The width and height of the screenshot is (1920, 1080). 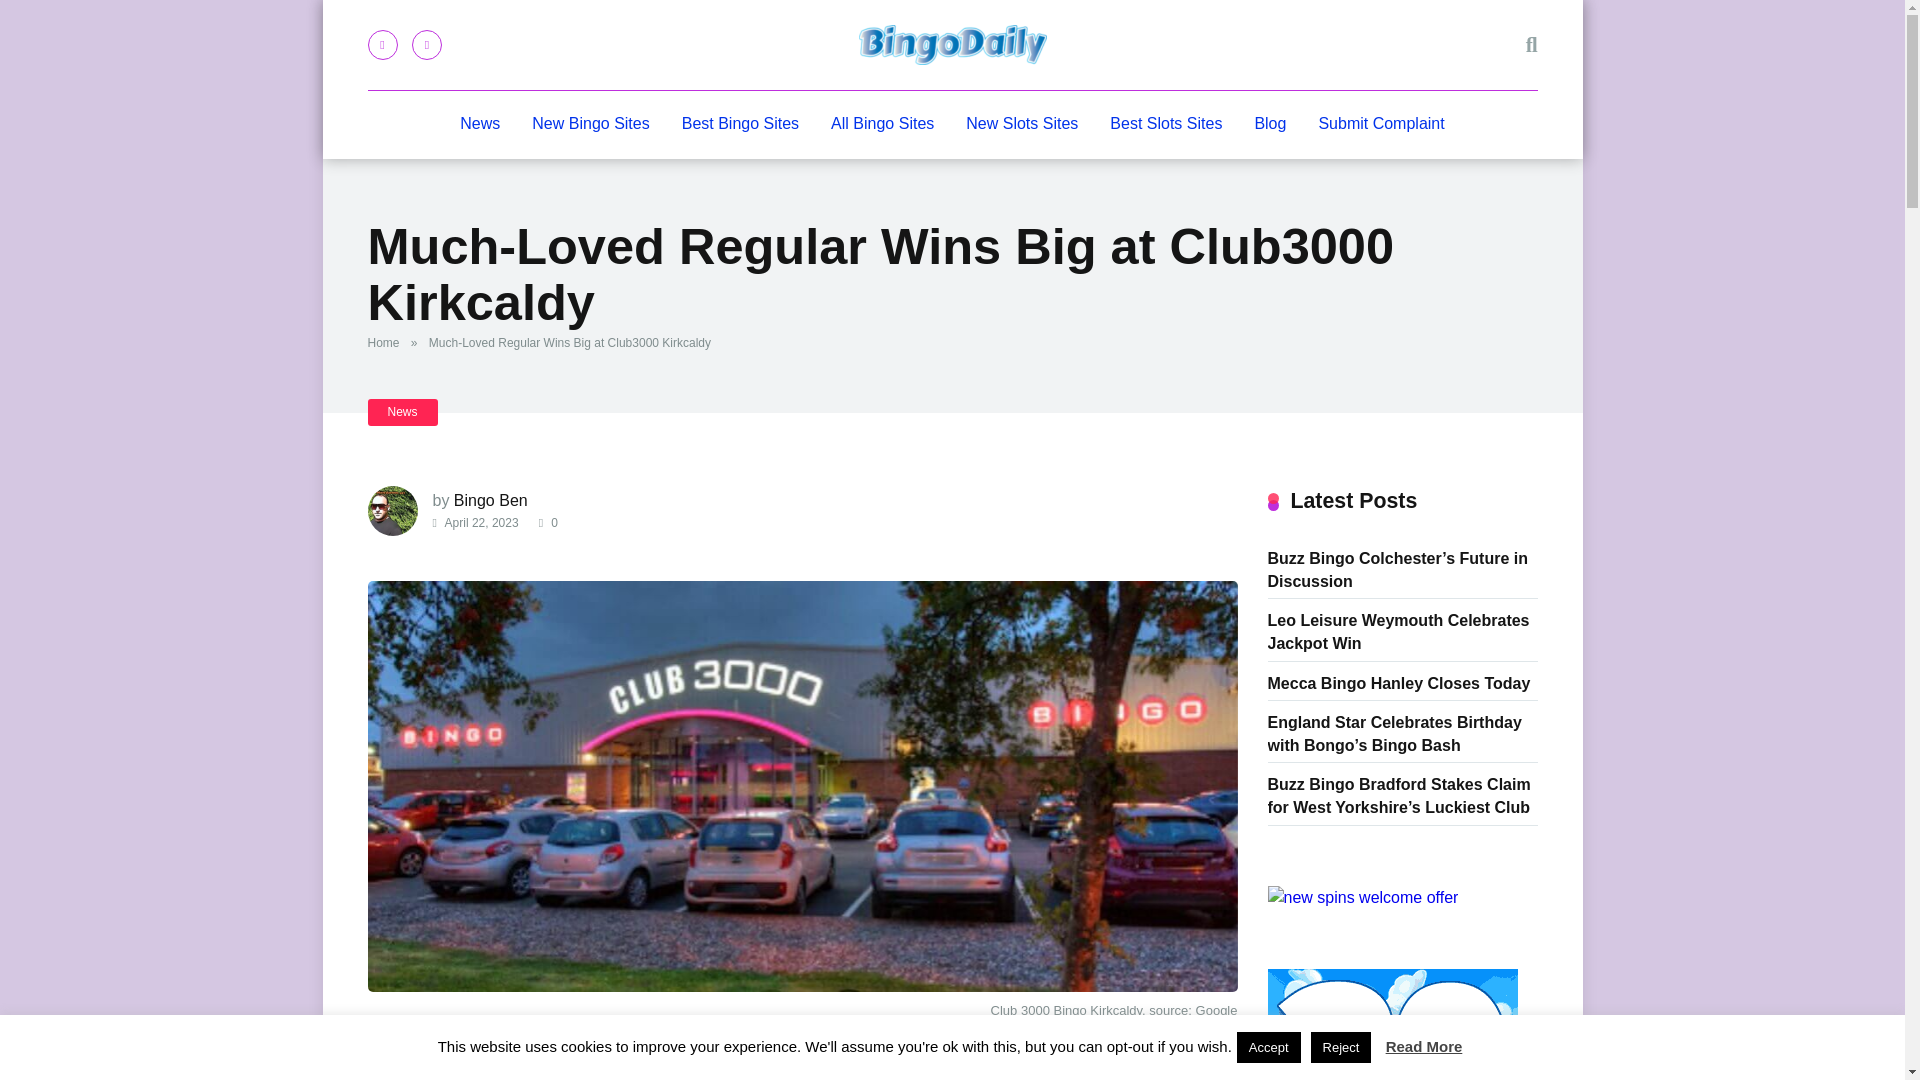 What do you see at coordinates (490, 500) in the screenshot?
I see `Bingo Ben` at bounding box center [490, 500].